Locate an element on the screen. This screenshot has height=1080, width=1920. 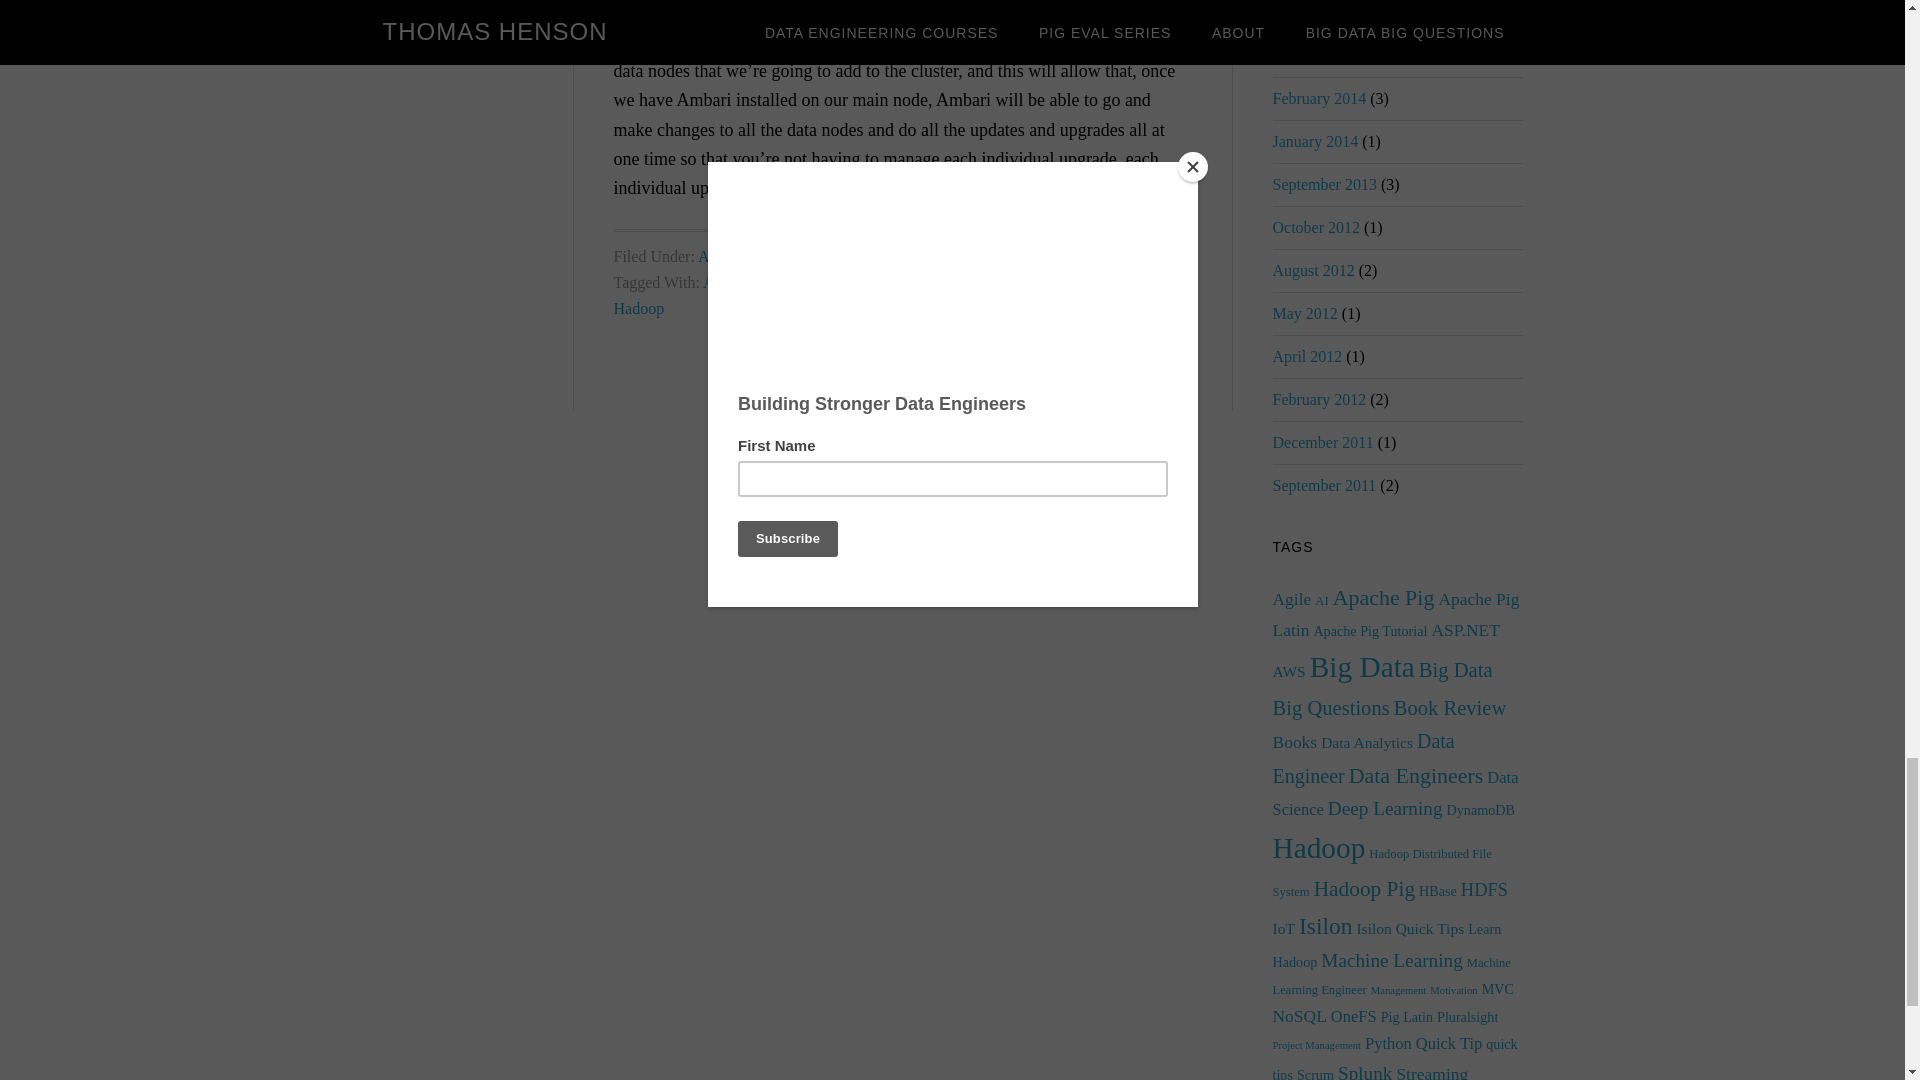
Ambari is located at coordinates (727, 282).